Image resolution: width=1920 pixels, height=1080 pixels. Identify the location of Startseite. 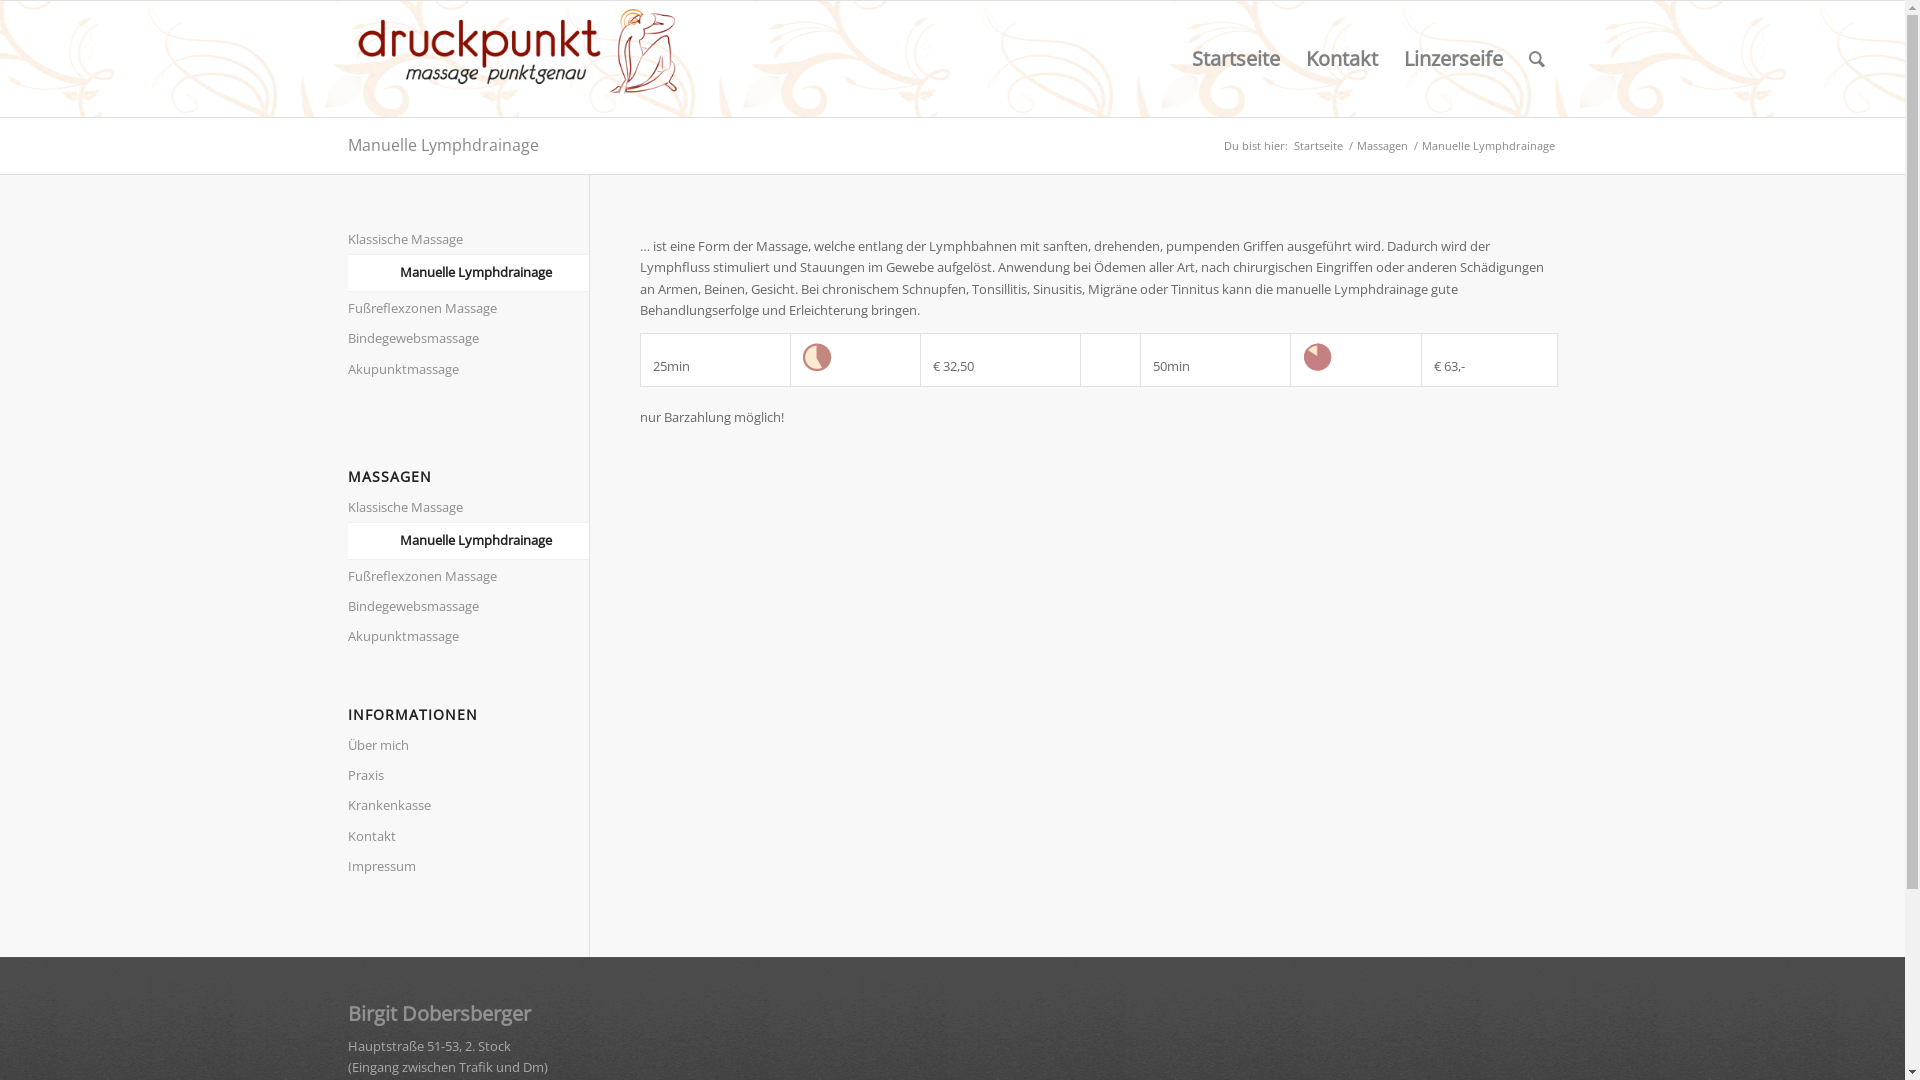
(1235, 59).